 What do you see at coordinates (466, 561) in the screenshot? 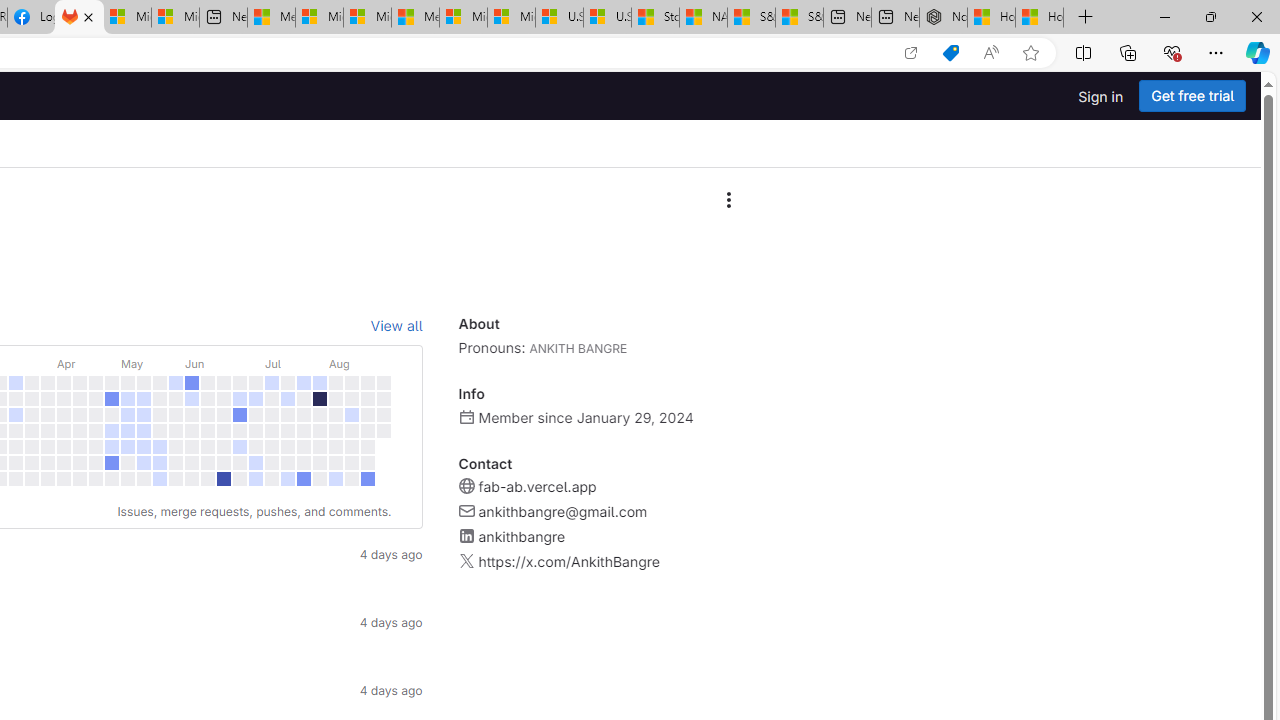
I see `Class: s16 gl-fill-icon-subtle gl-mt-1 flex-shrink-0` at bounding box center [466, 561].